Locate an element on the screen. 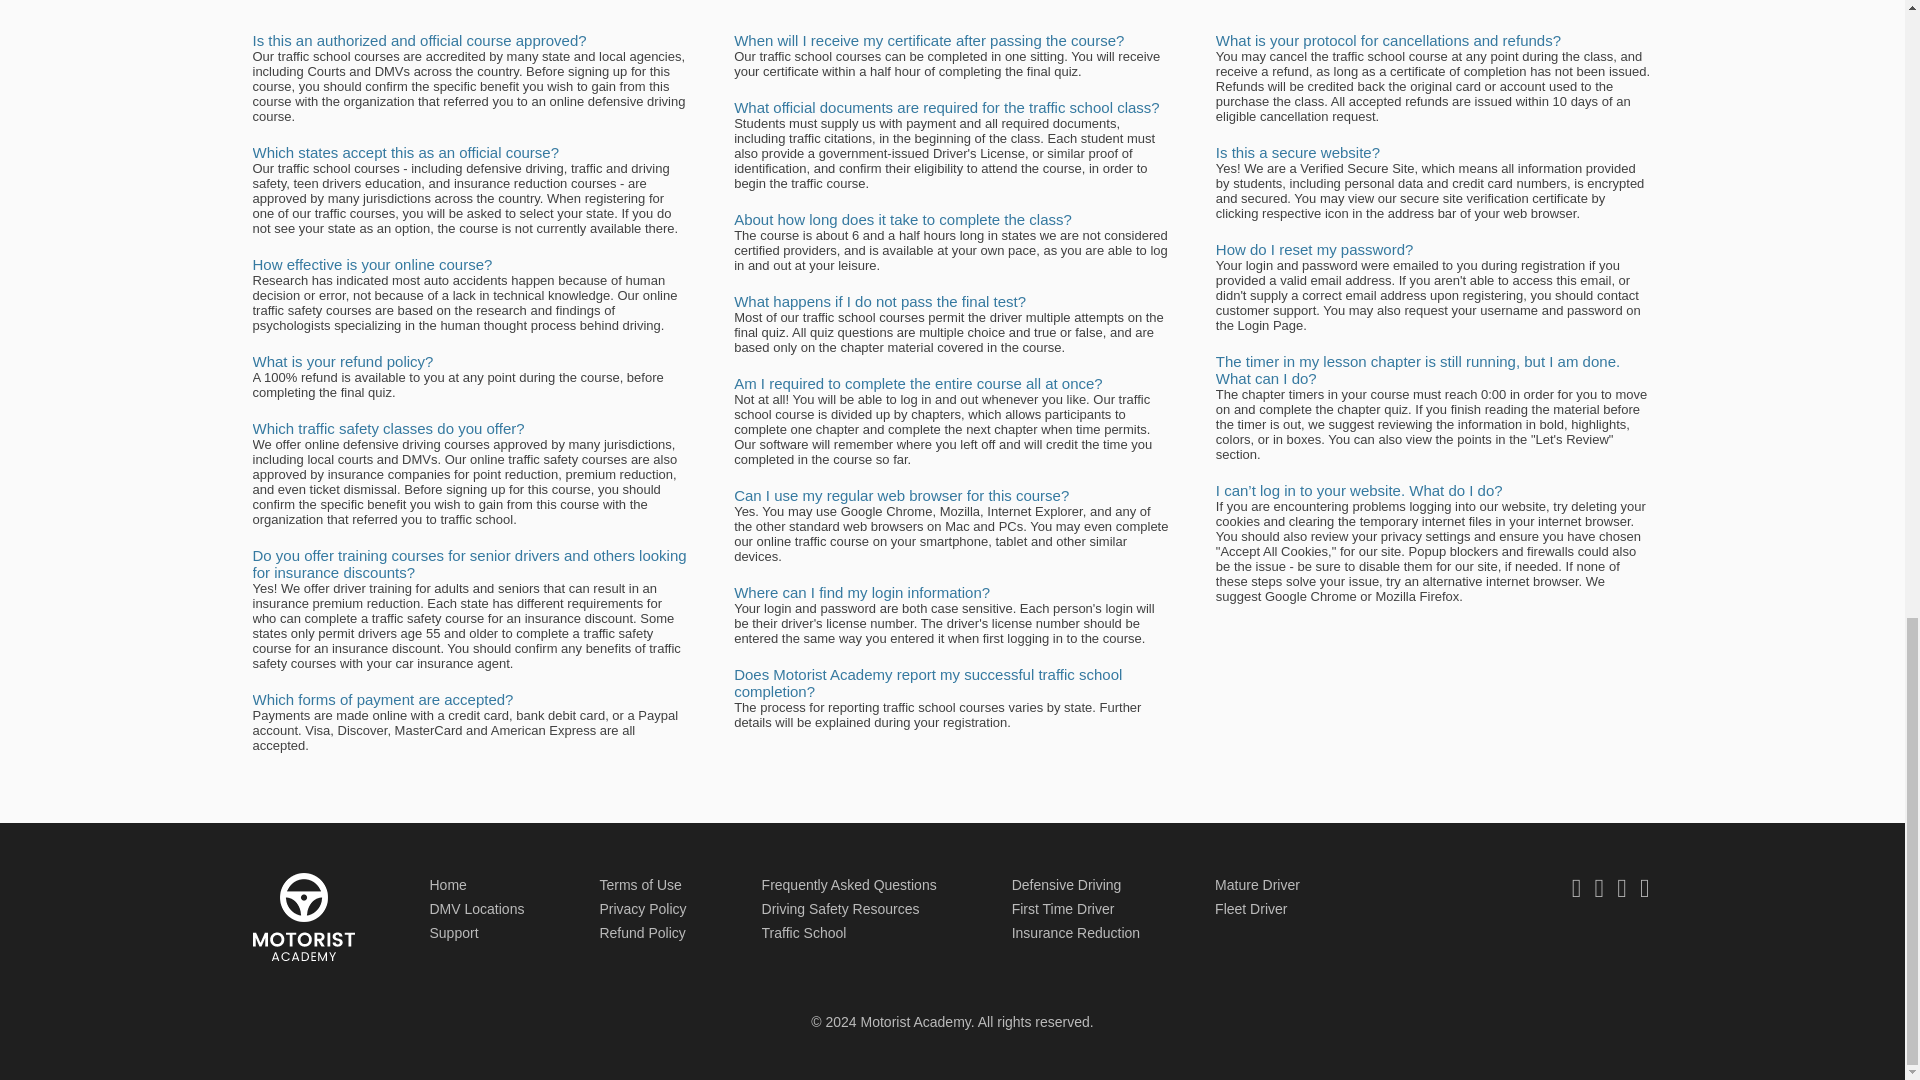 This screenshot has height=1080, width=1920. Support is located at coordinates (454, 932).